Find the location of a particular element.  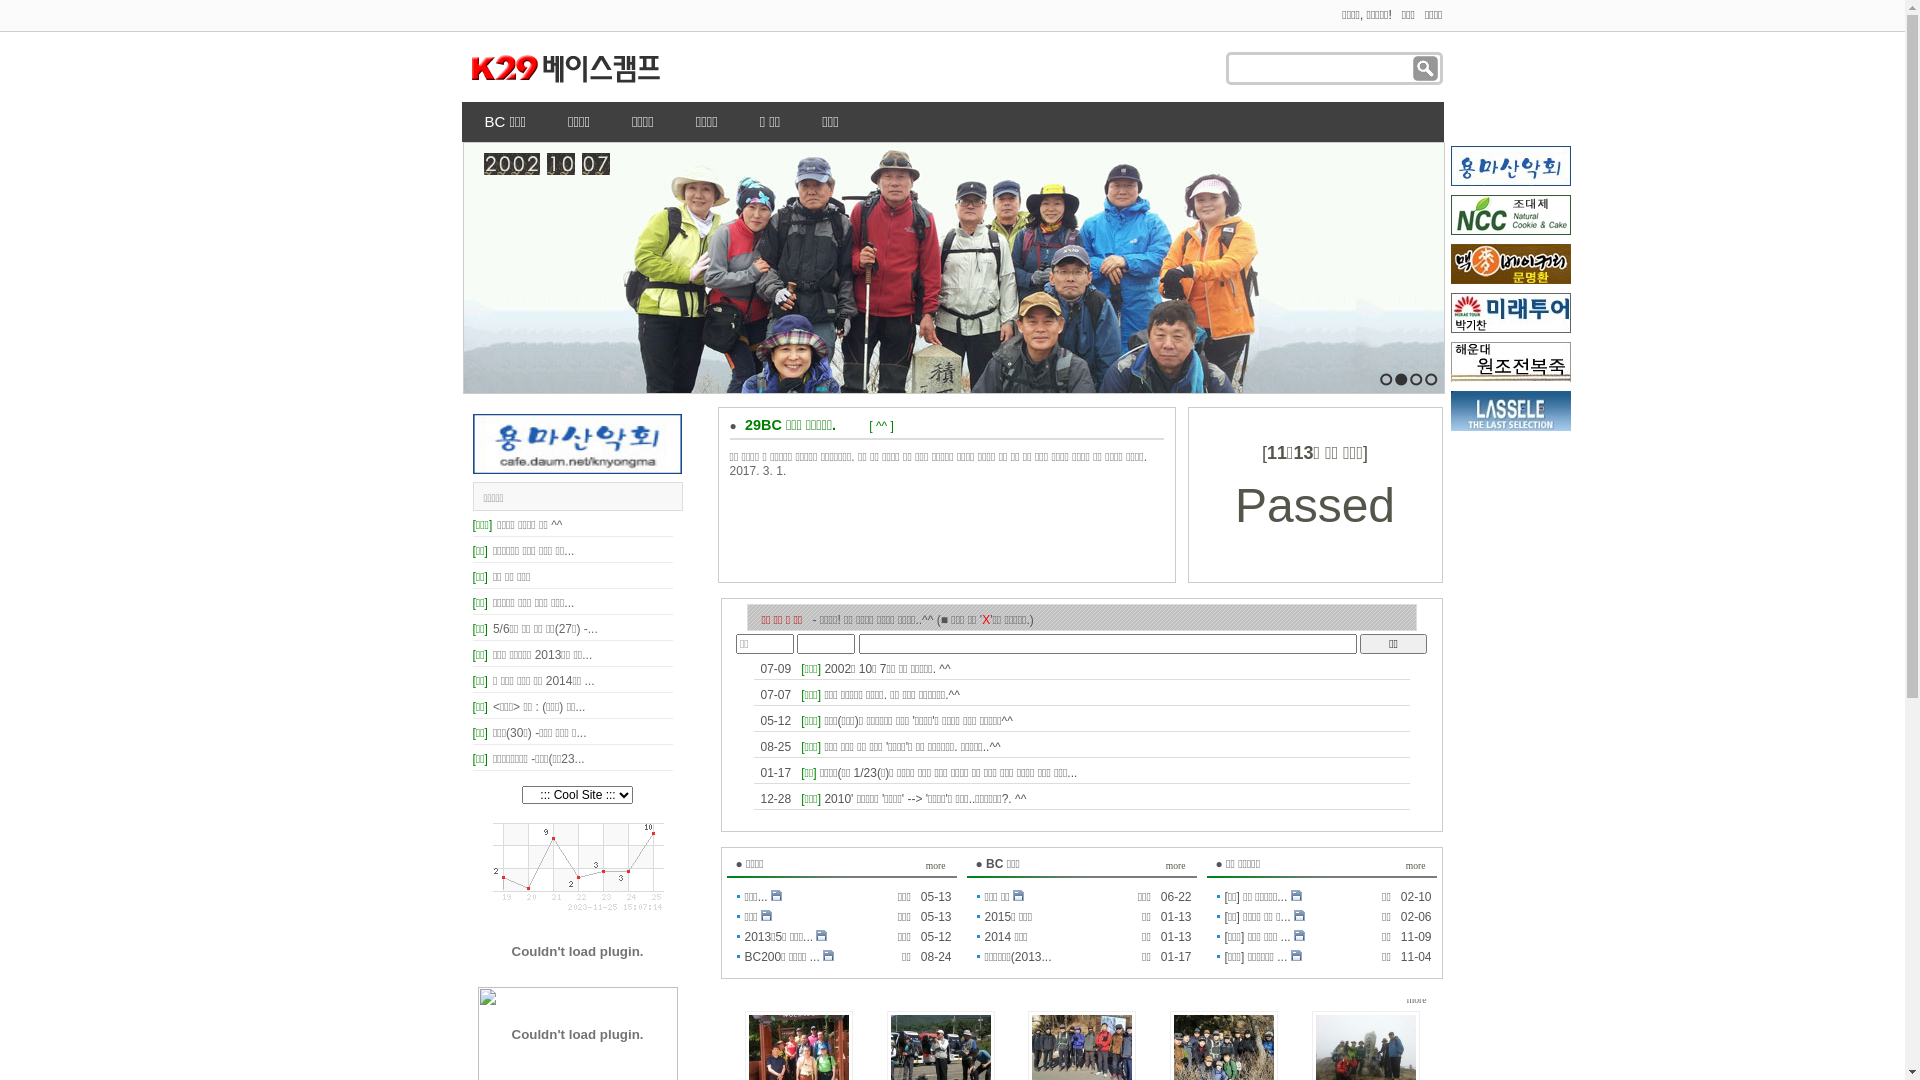

file is located at coordinates (1296, 896).